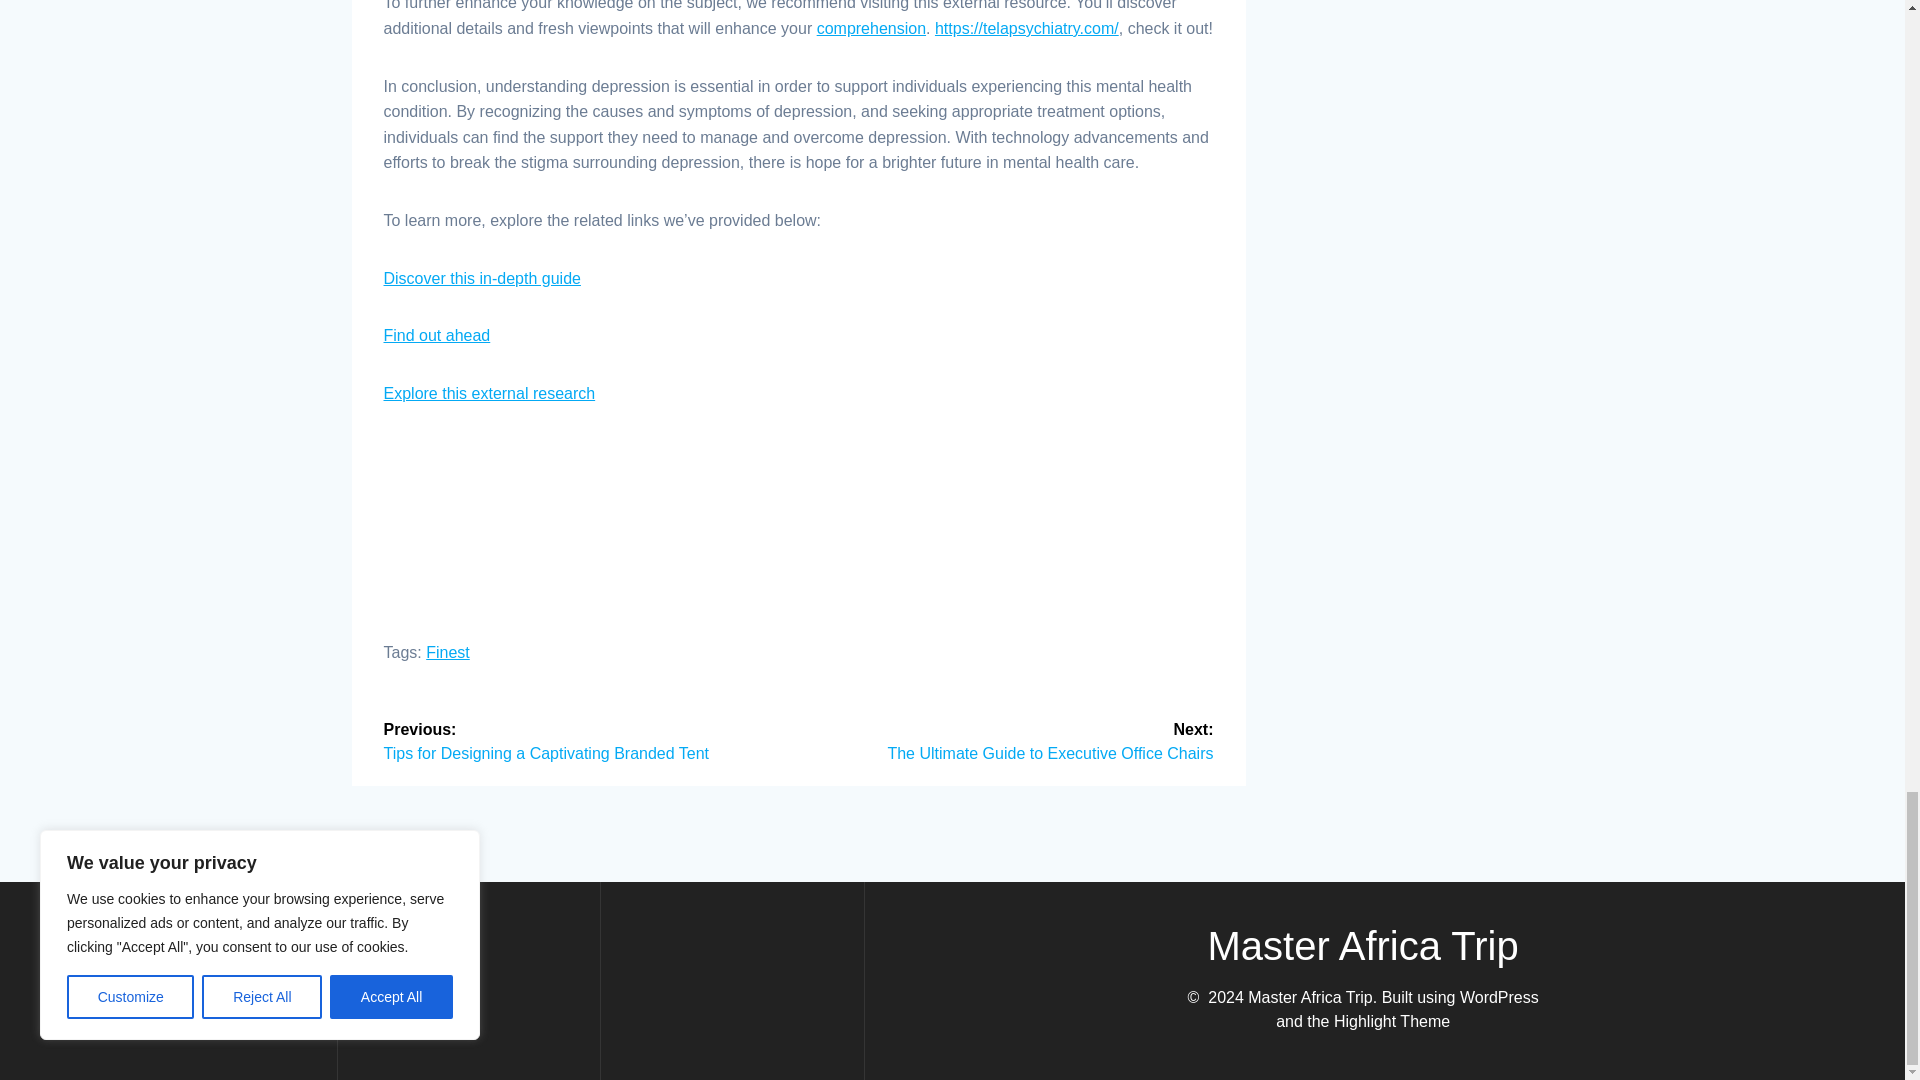 Image resolution: width=1920 pixels, height=1080 pixels. What do you see at coordinates (438, 336) in the screenshot?
I see `Find out ahead` at bounding box center [438, 336].